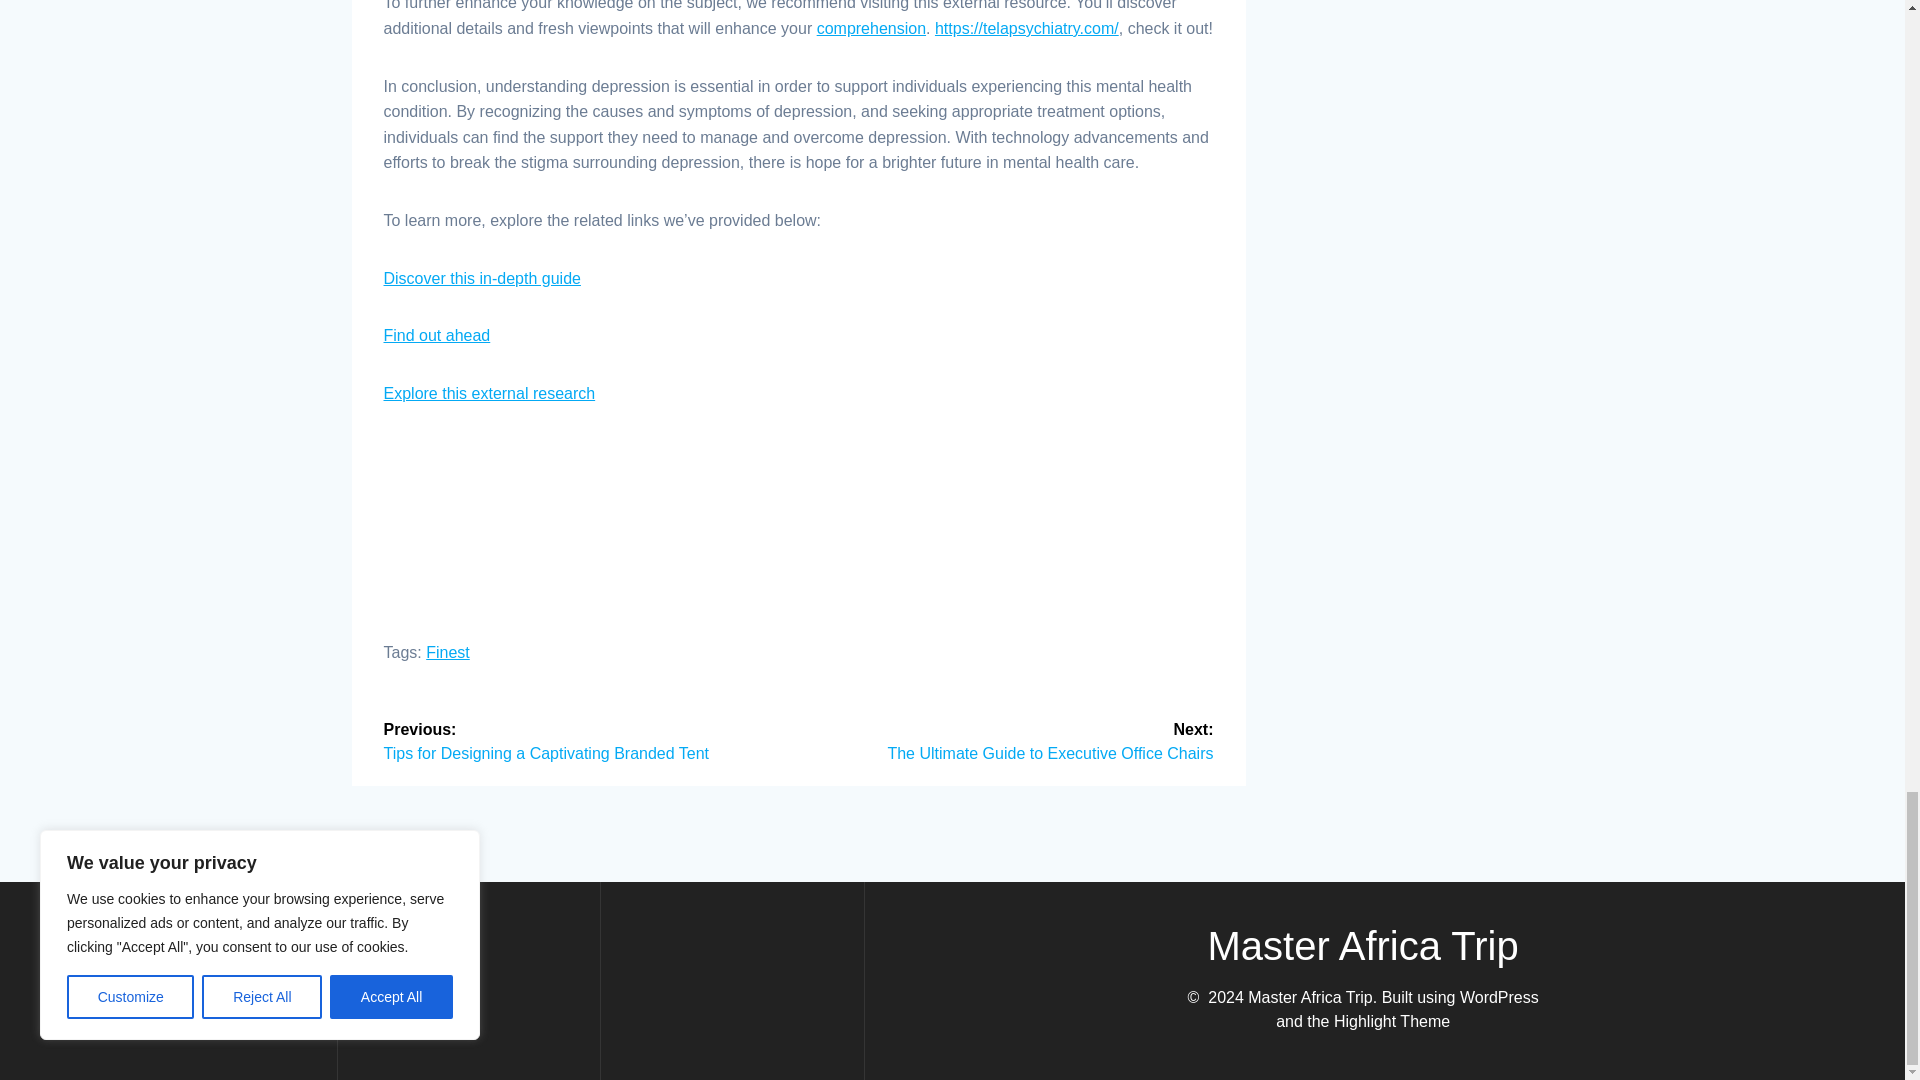 Image resolution: width=1920 pixels, height=1080 pixels. What do you see at coordinates (438, 336) in the screenshot?
I see `Find out ahead` at bounding box center [438, 336].